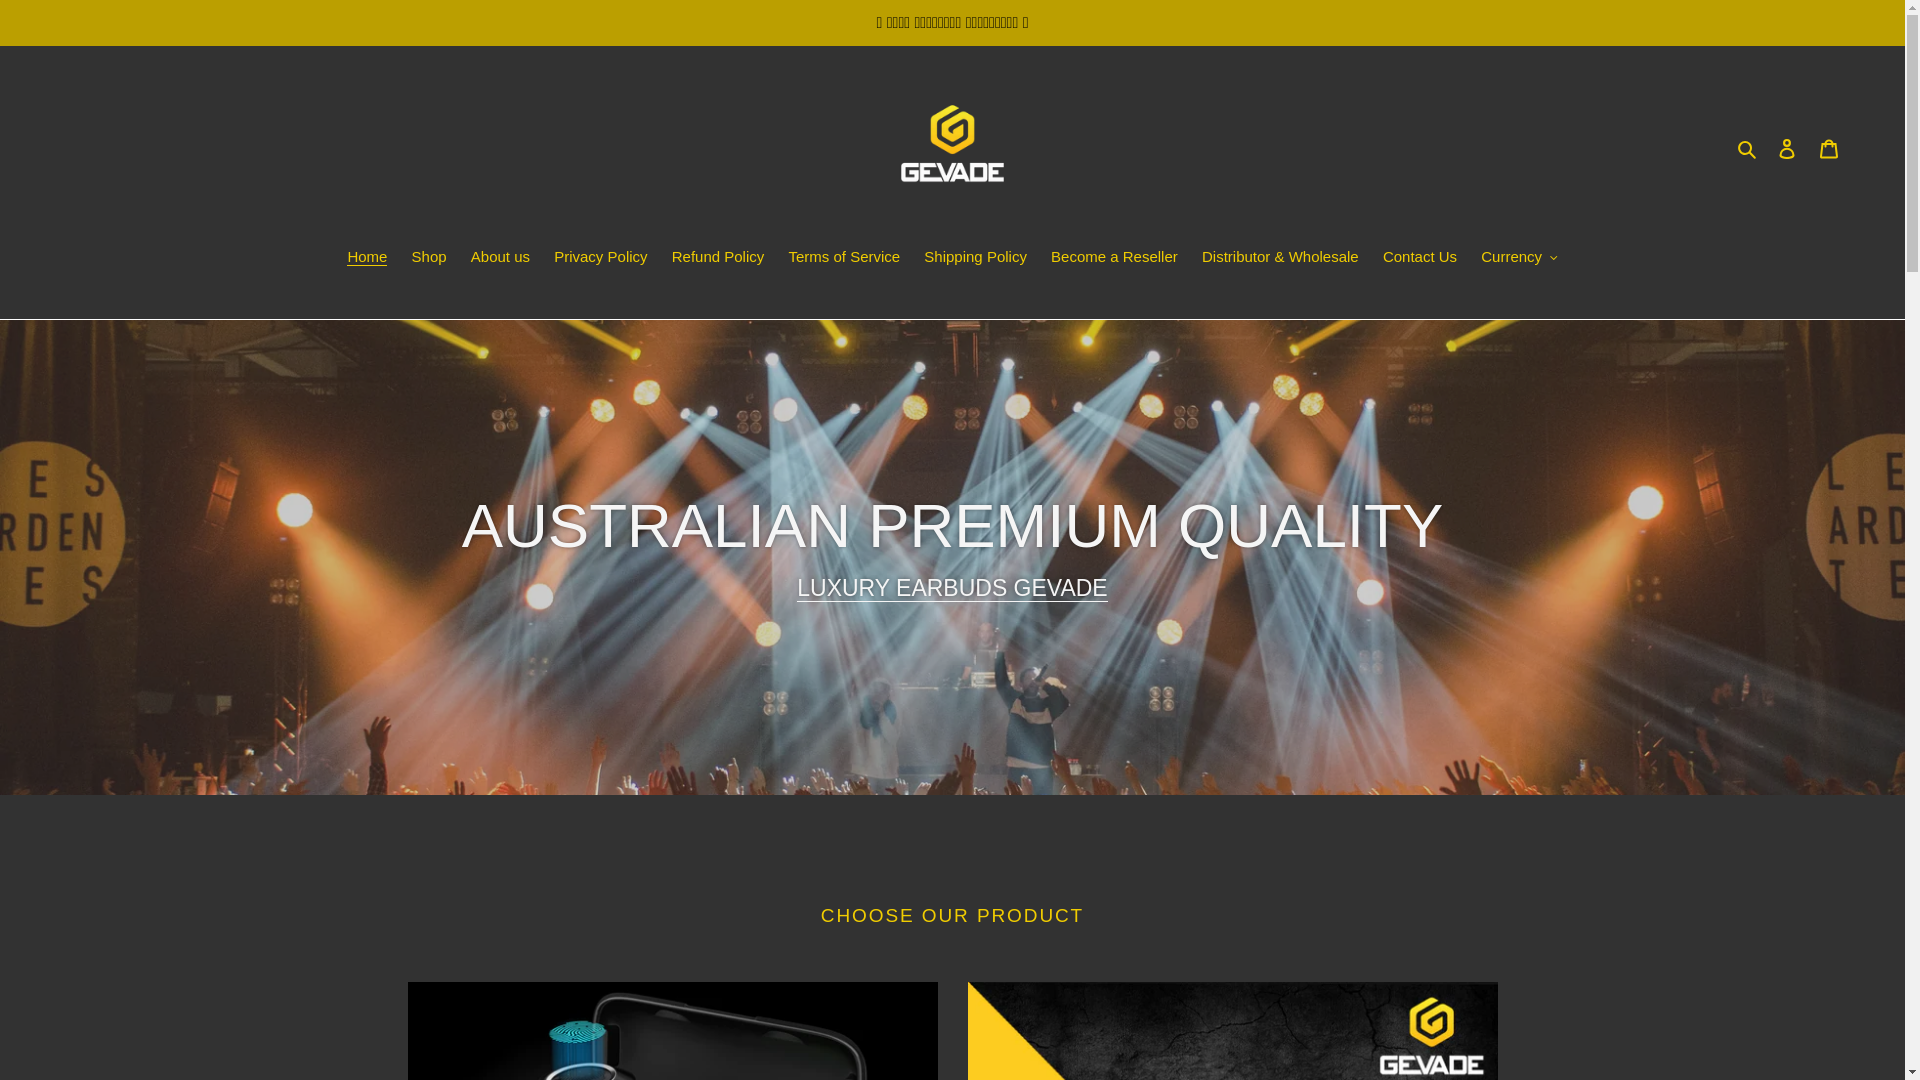 The height and width of the screenshot is (1080, 1920). I want to click on Distributor & Wholesale, so click(1280, 259).